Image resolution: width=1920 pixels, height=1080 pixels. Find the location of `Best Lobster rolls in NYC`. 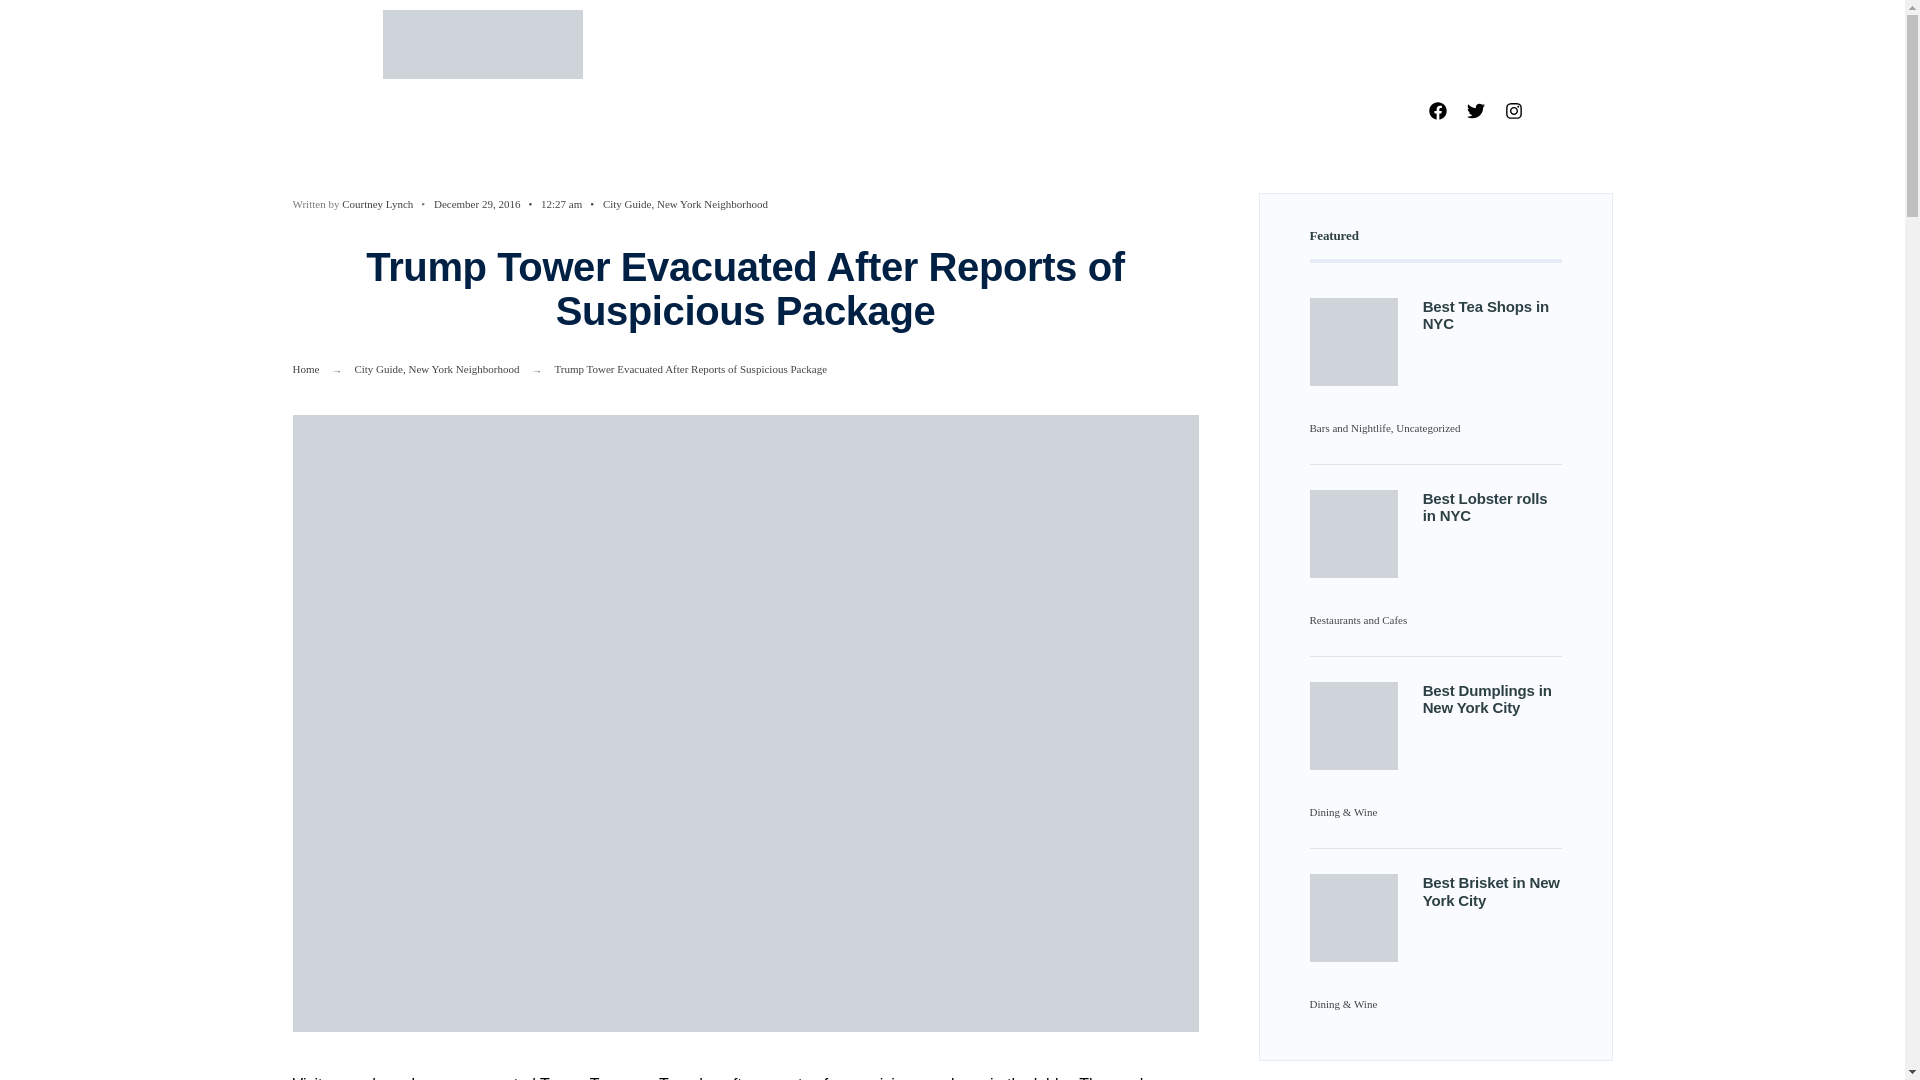

Best Lobster rolls in NYC is located at coordinates (1484, 506).